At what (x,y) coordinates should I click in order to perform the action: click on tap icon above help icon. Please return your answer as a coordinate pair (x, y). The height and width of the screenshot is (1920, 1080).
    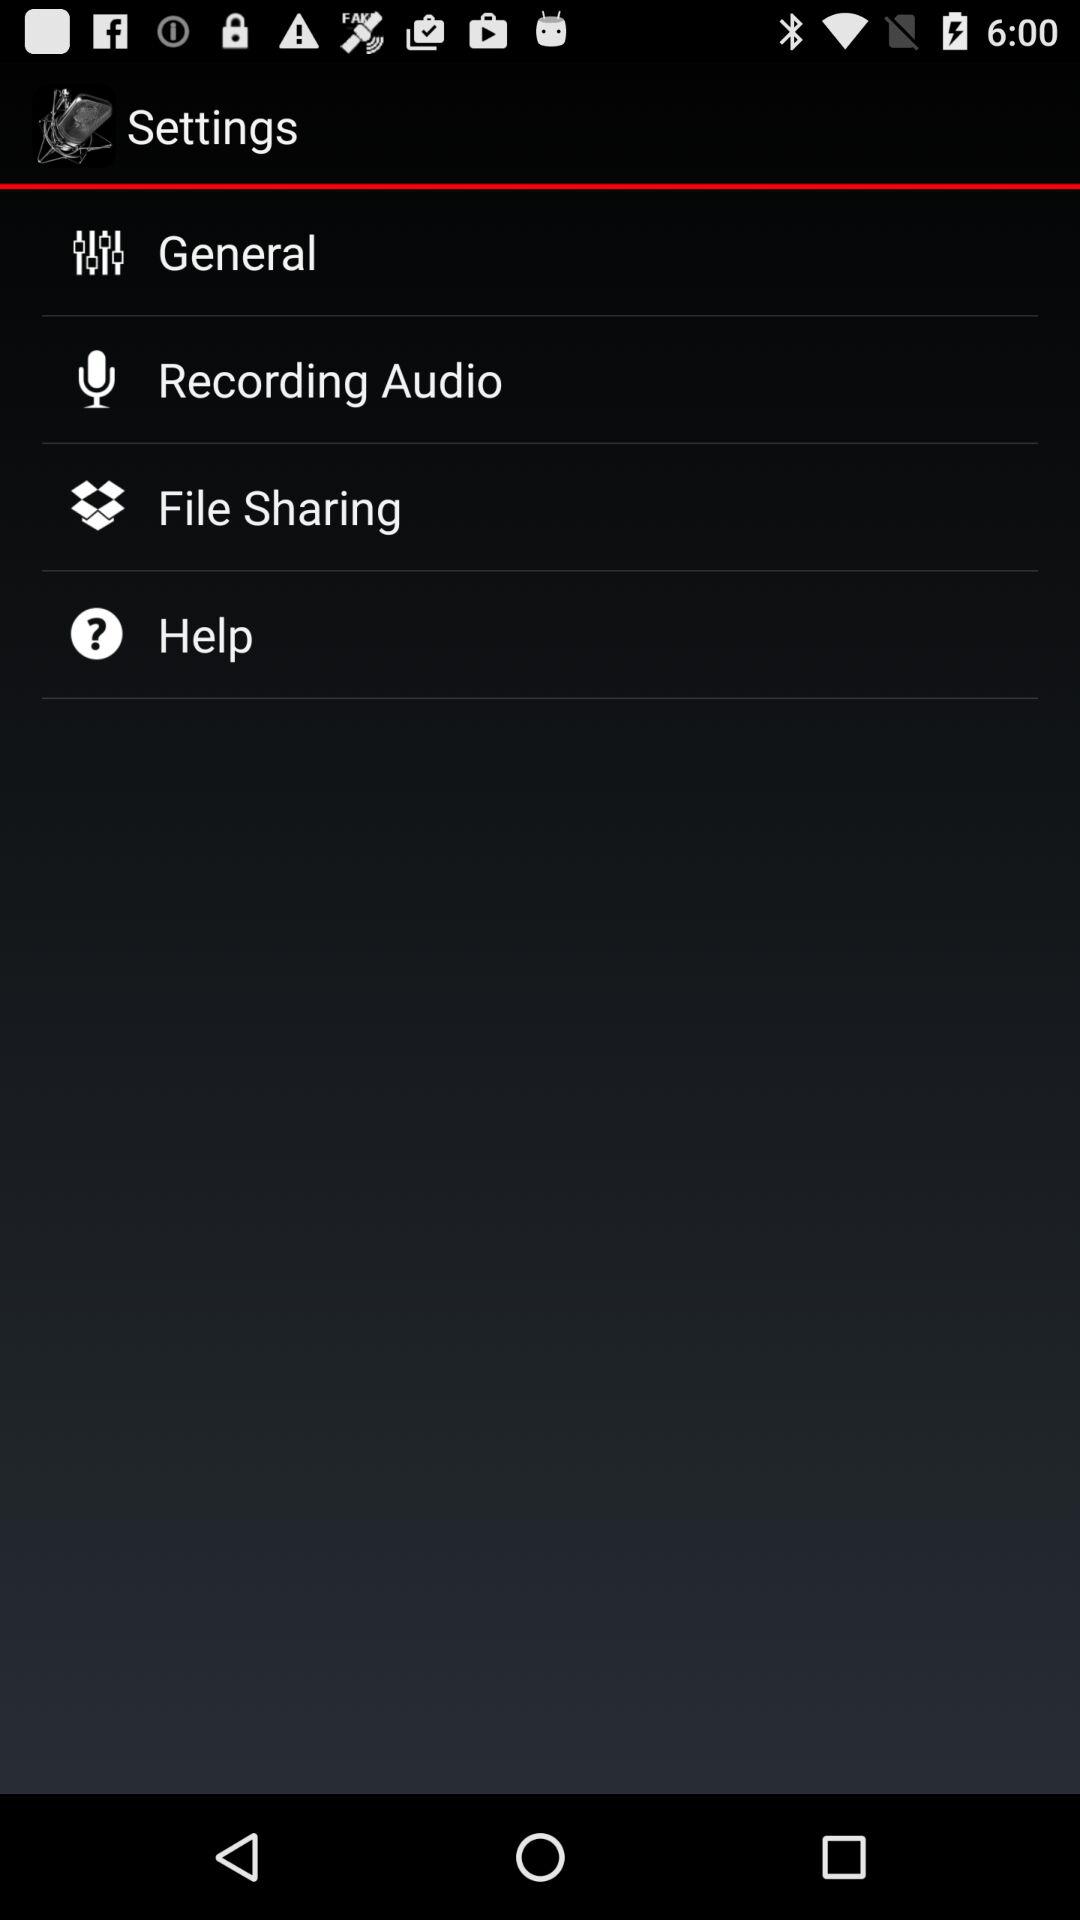
    Looking at the image, I should click on (279, 506).